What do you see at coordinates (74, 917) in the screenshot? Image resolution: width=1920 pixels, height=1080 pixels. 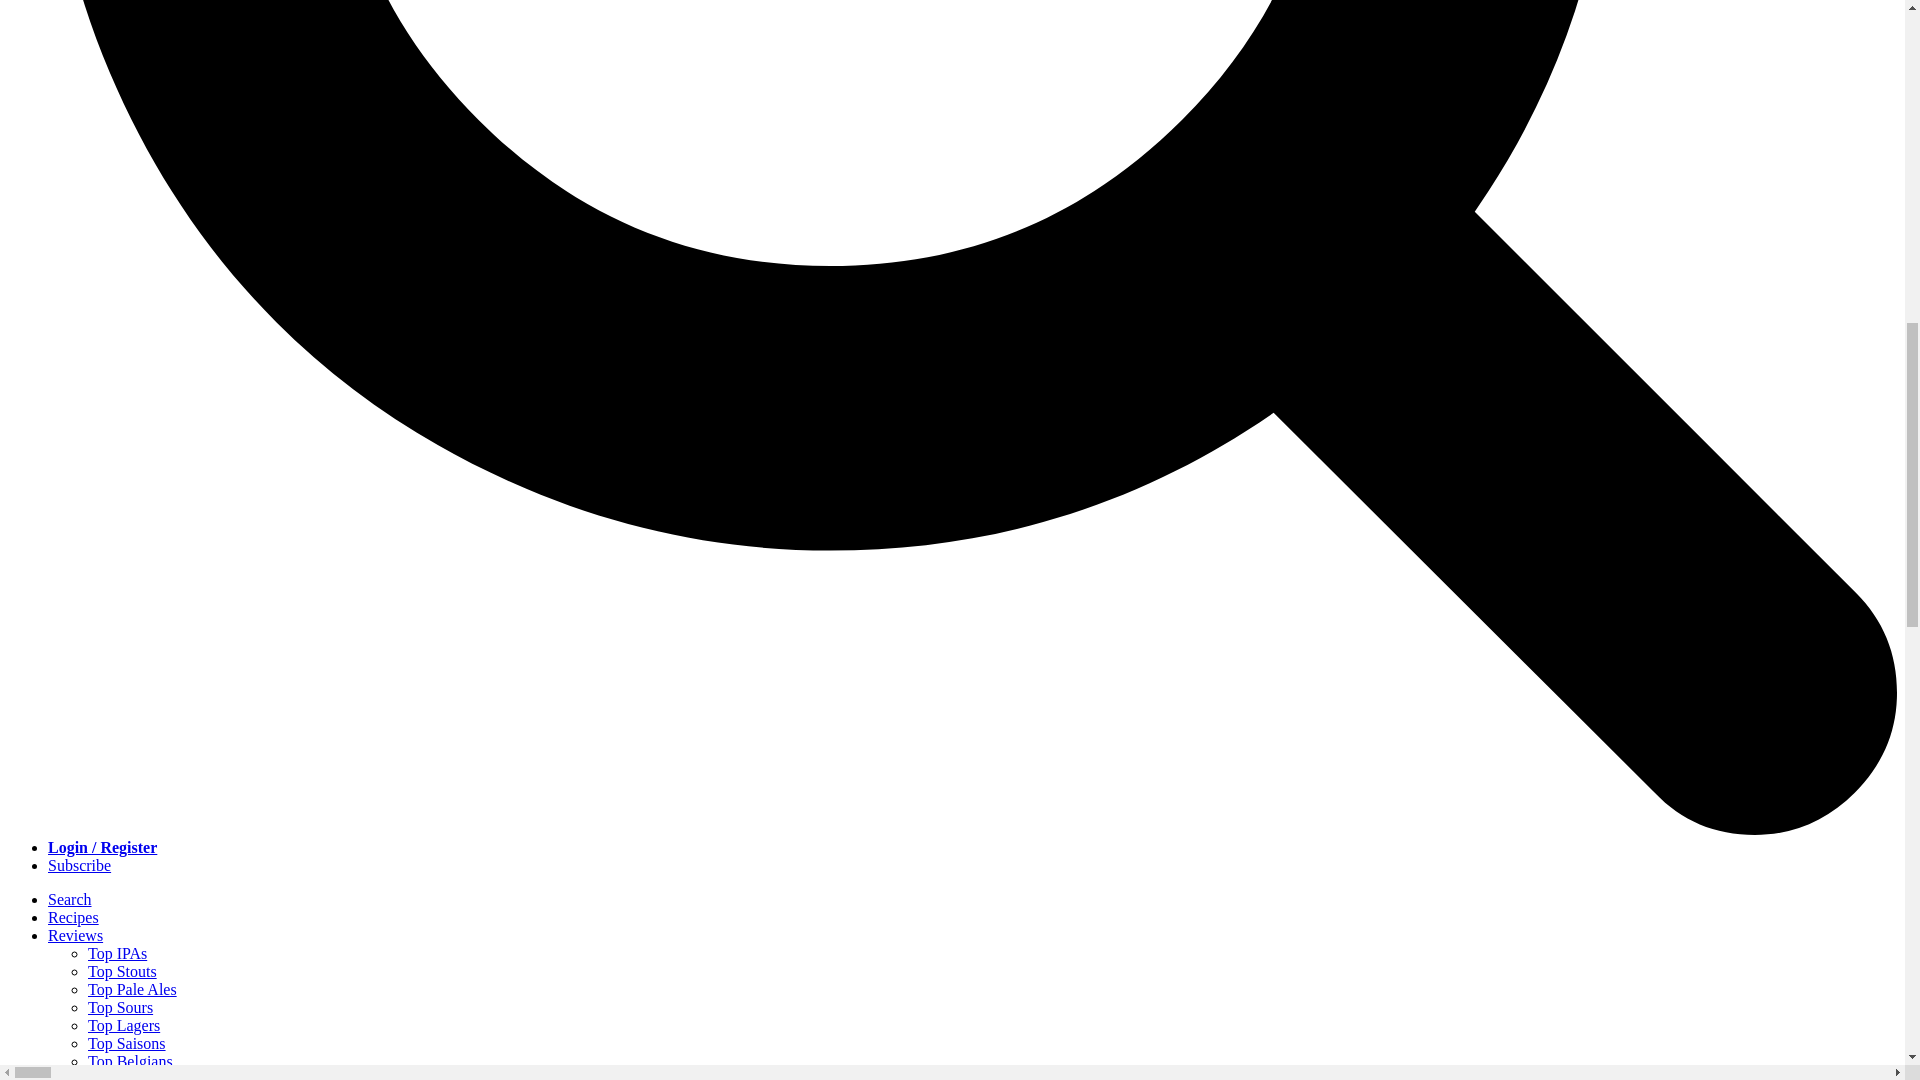 I see `Recipes` at bounding box center [74, 917].